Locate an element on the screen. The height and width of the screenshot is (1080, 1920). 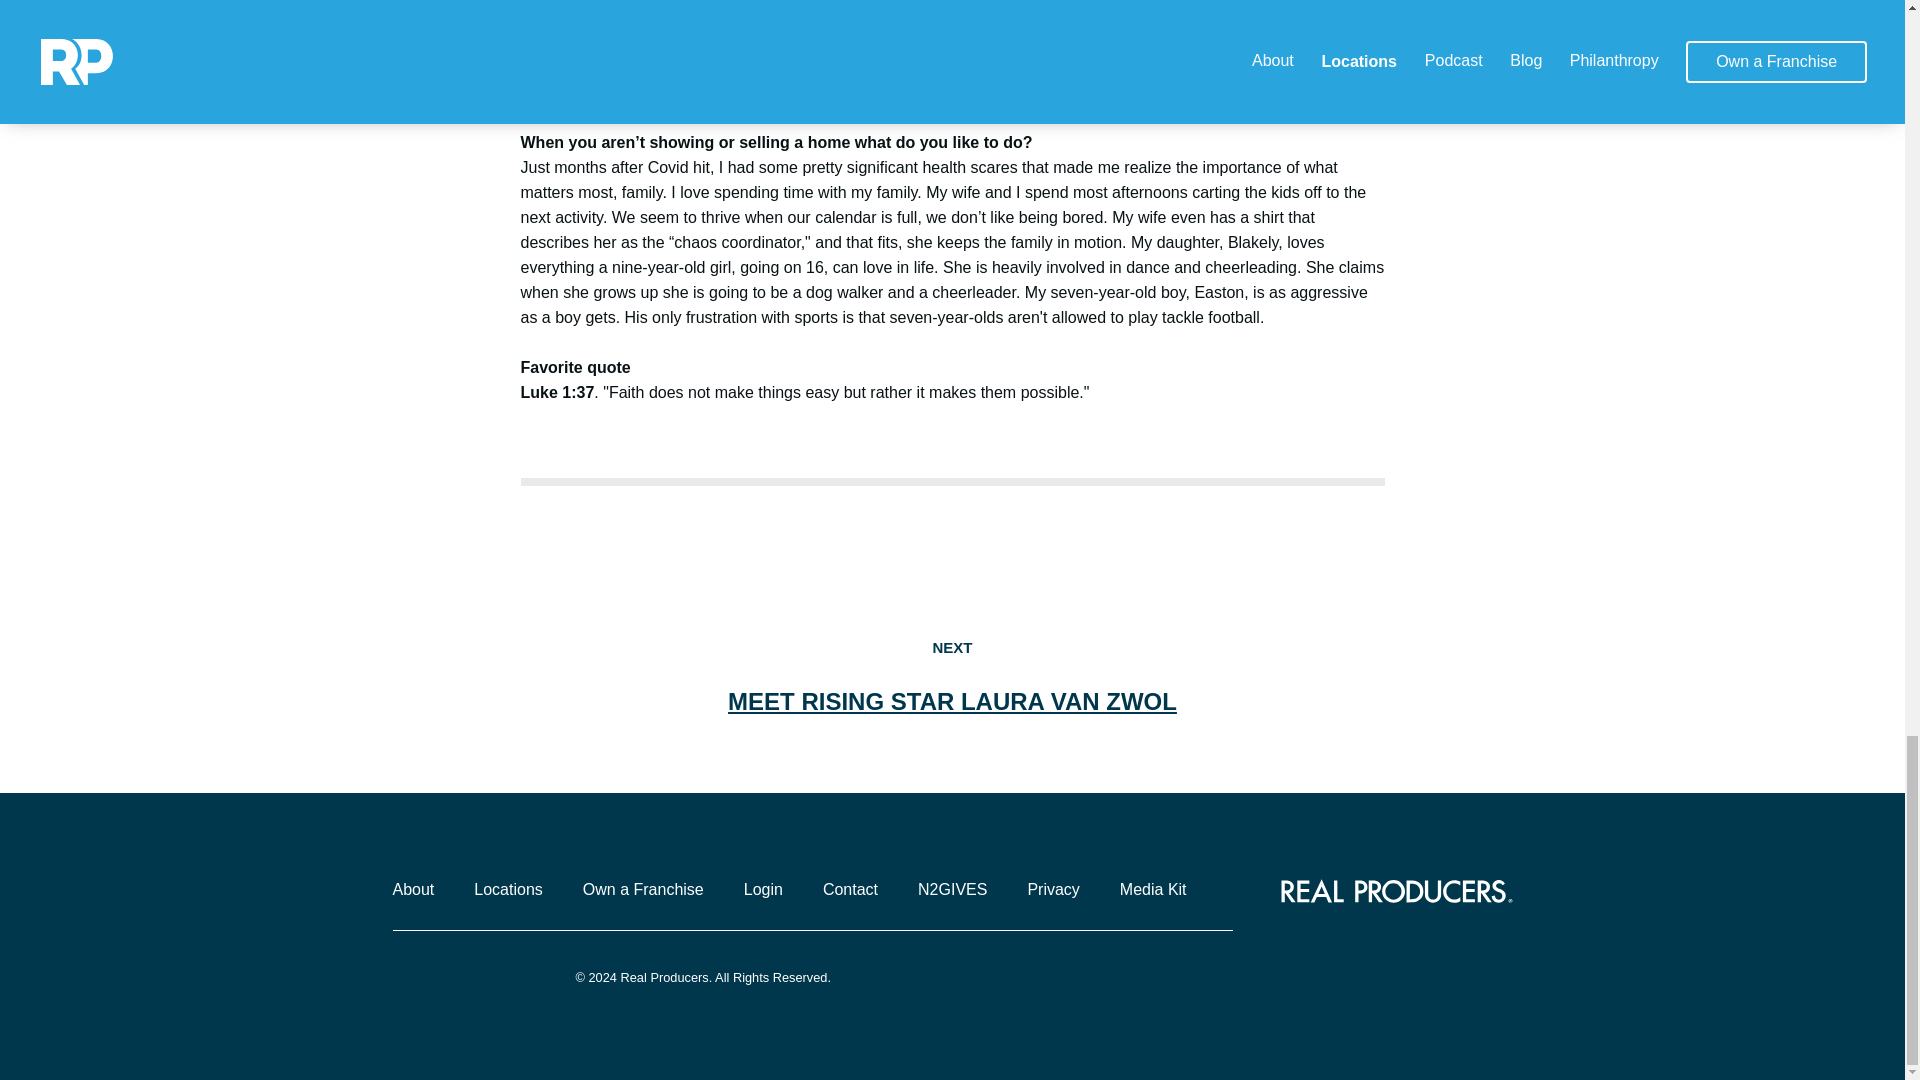
About is located at coordinates (424, 889).